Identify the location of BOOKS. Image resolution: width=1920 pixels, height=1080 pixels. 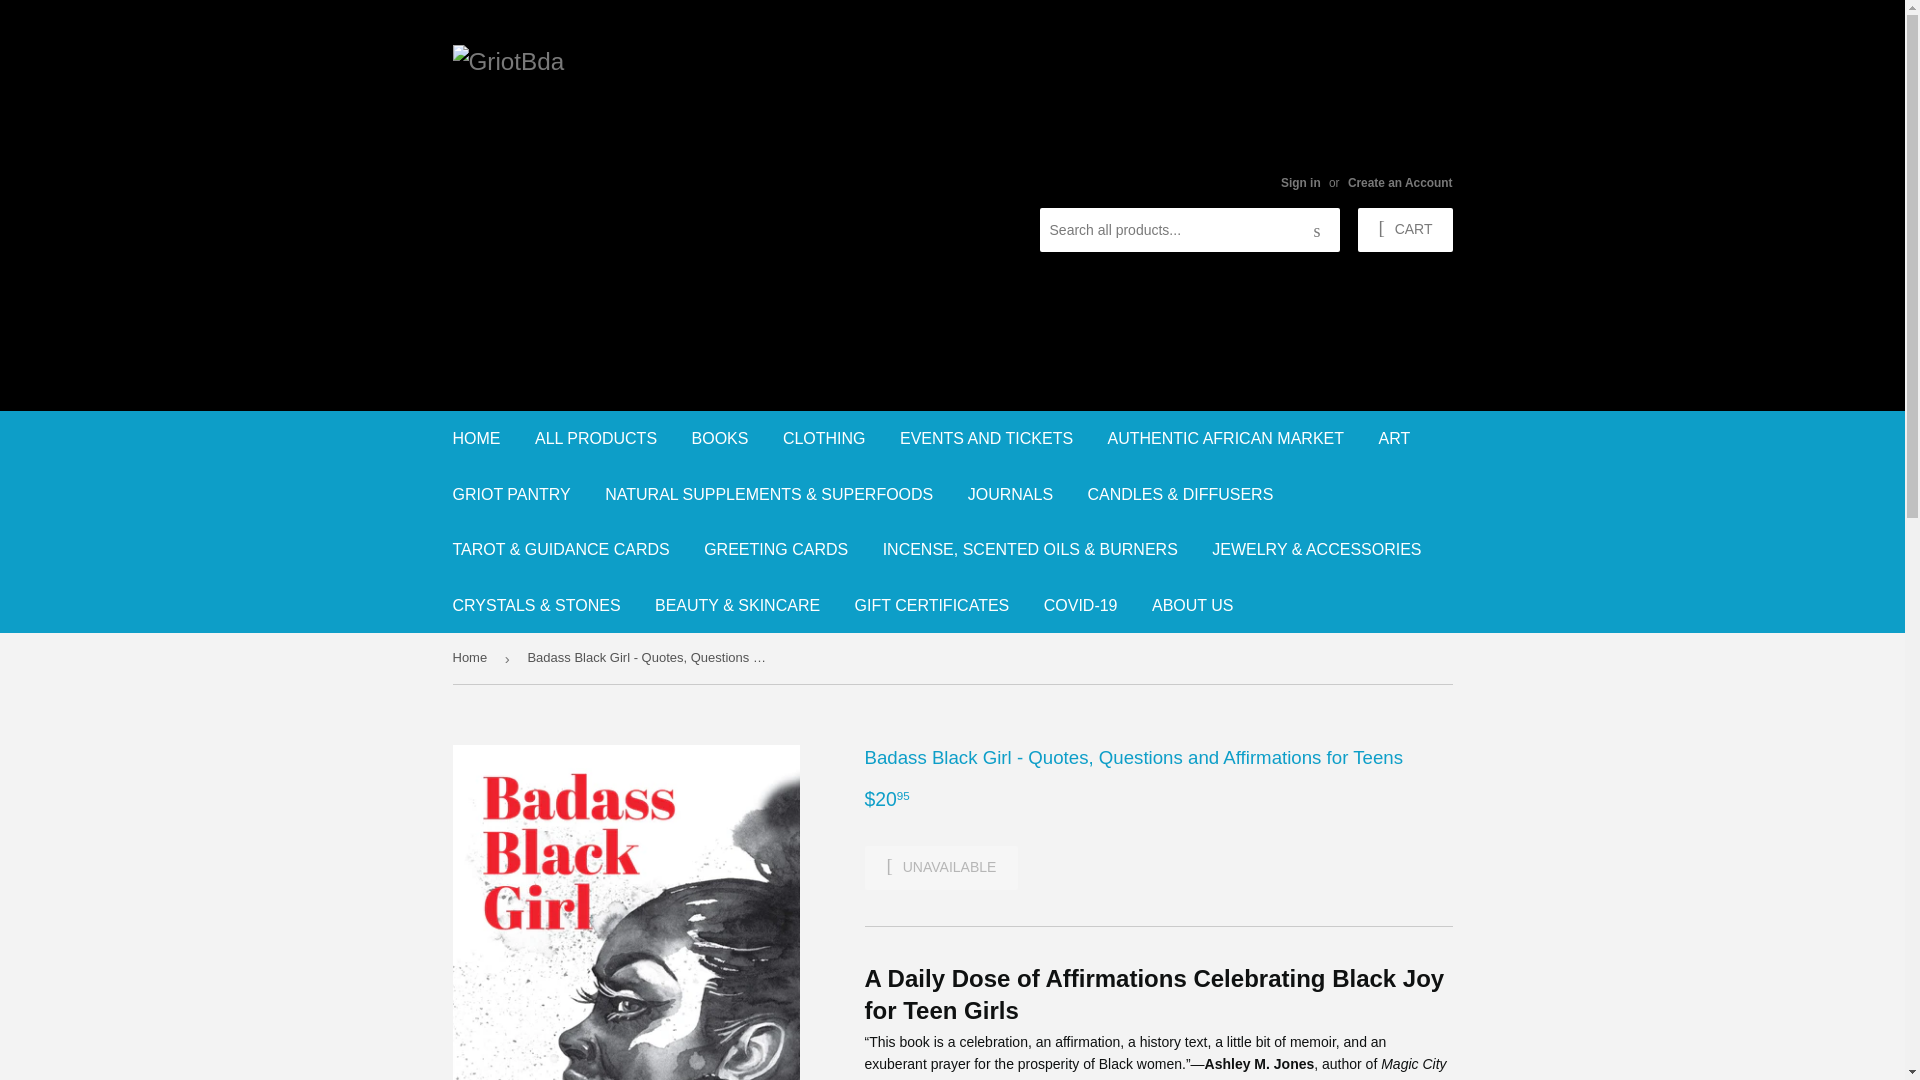
(720, 438).